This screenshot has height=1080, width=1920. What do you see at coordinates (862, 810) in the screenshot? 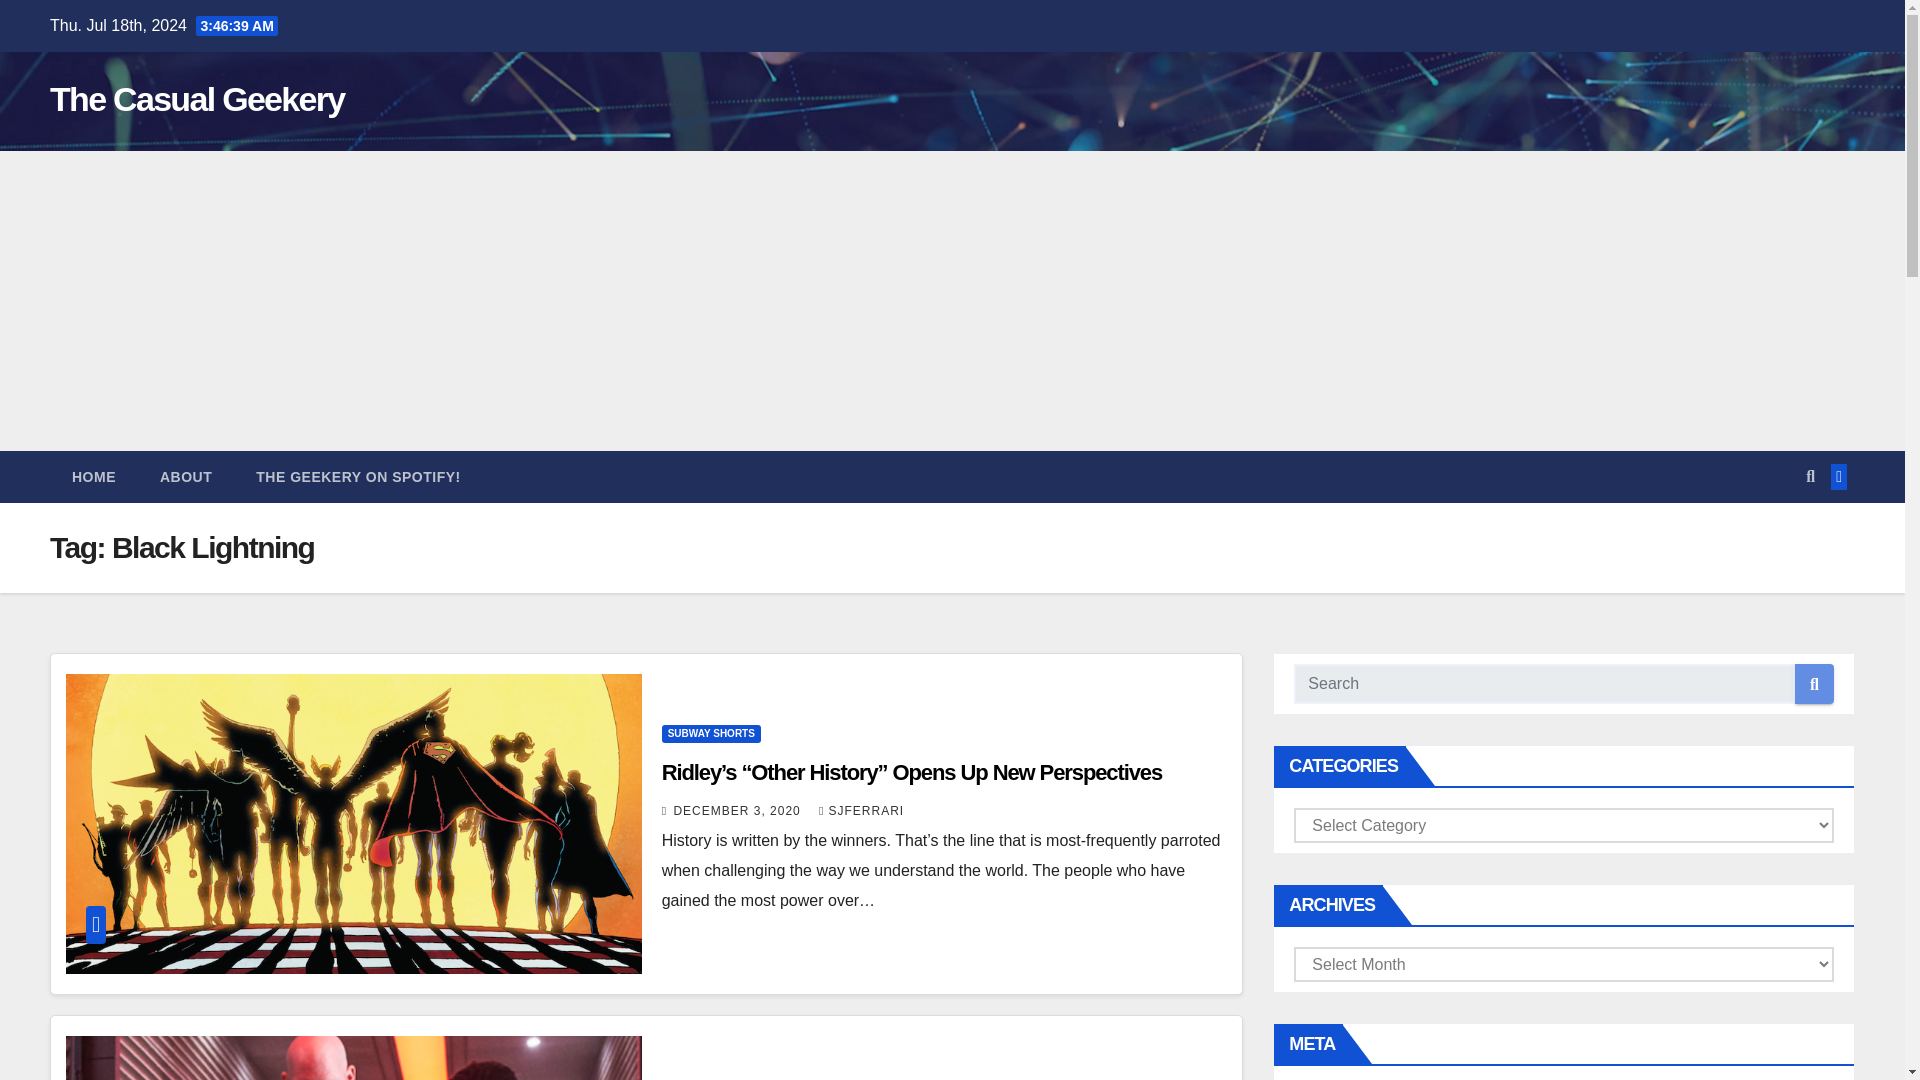
I see `SJFERRARI` at bounding box center [862, 810].